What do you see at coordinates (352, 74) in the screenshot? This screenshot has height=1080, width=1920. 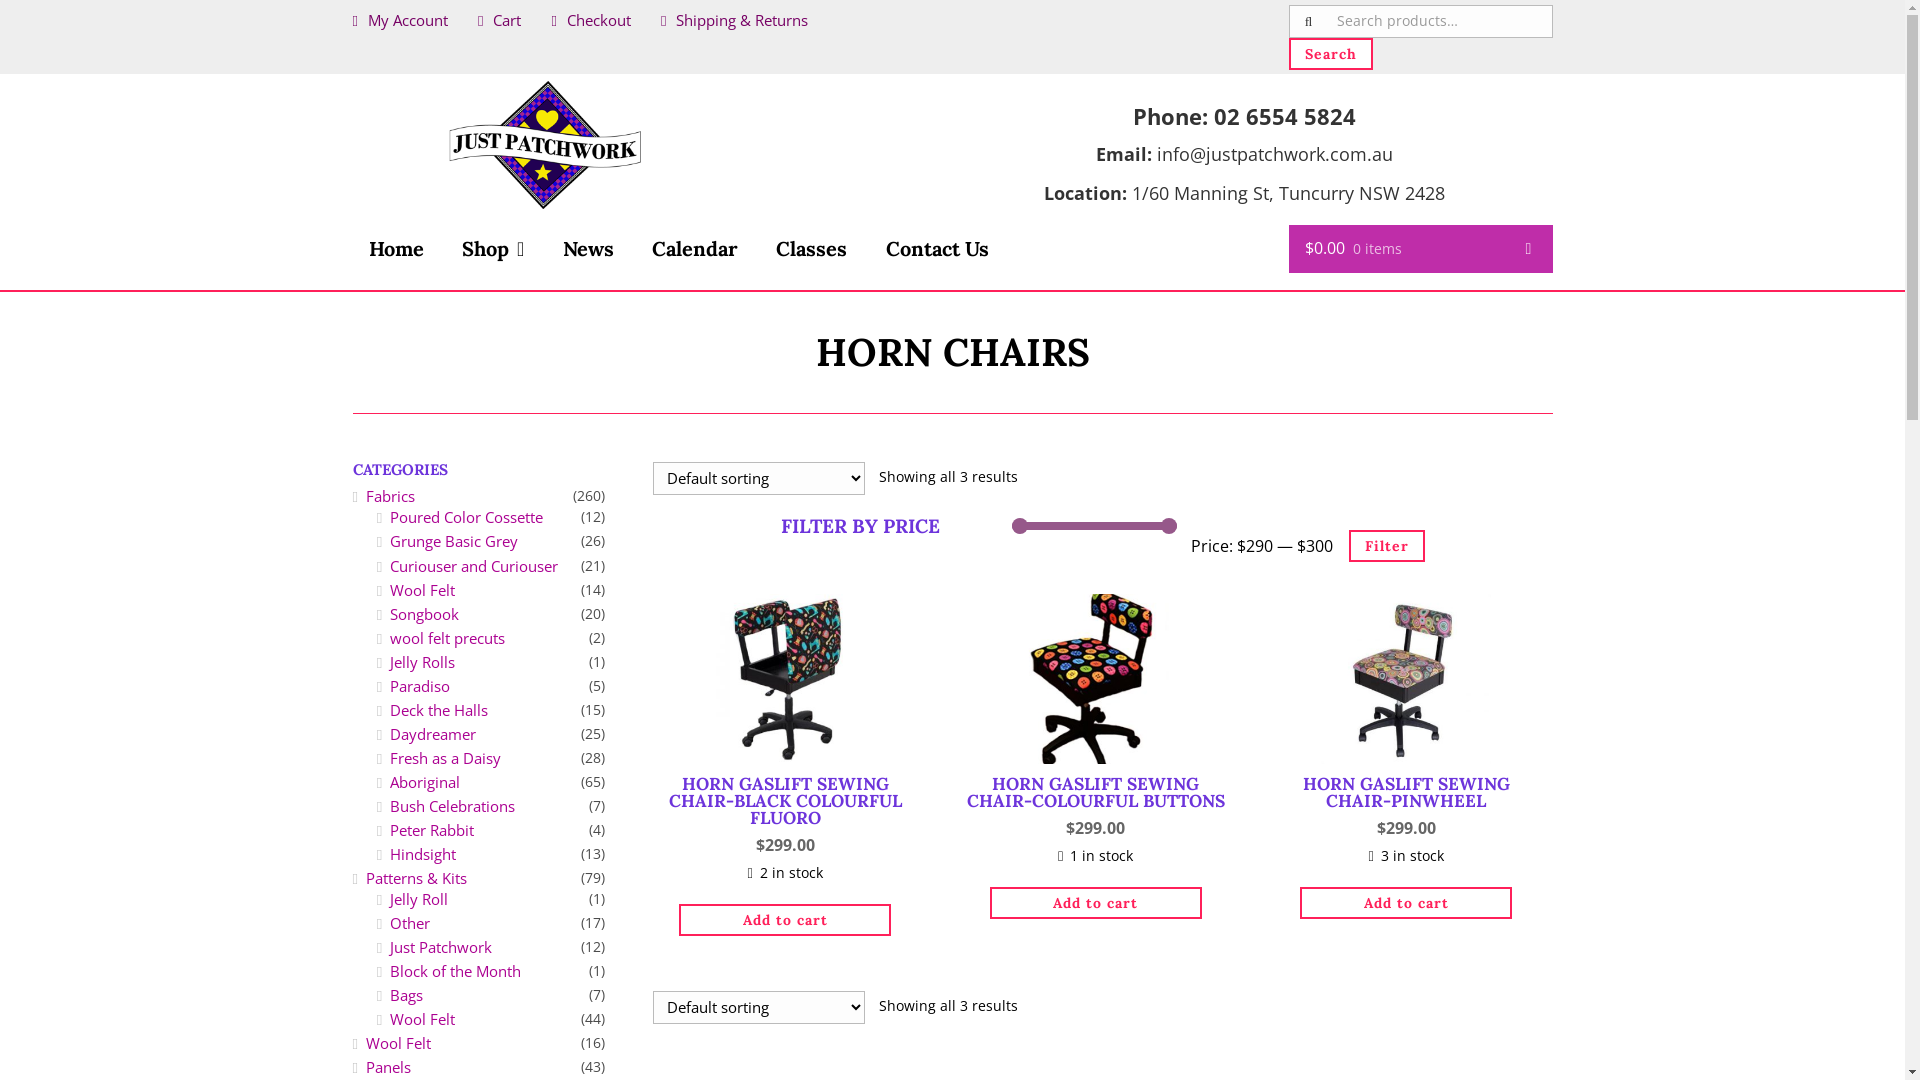 I see `Skip to navigation` at bounding box center [352, 74].